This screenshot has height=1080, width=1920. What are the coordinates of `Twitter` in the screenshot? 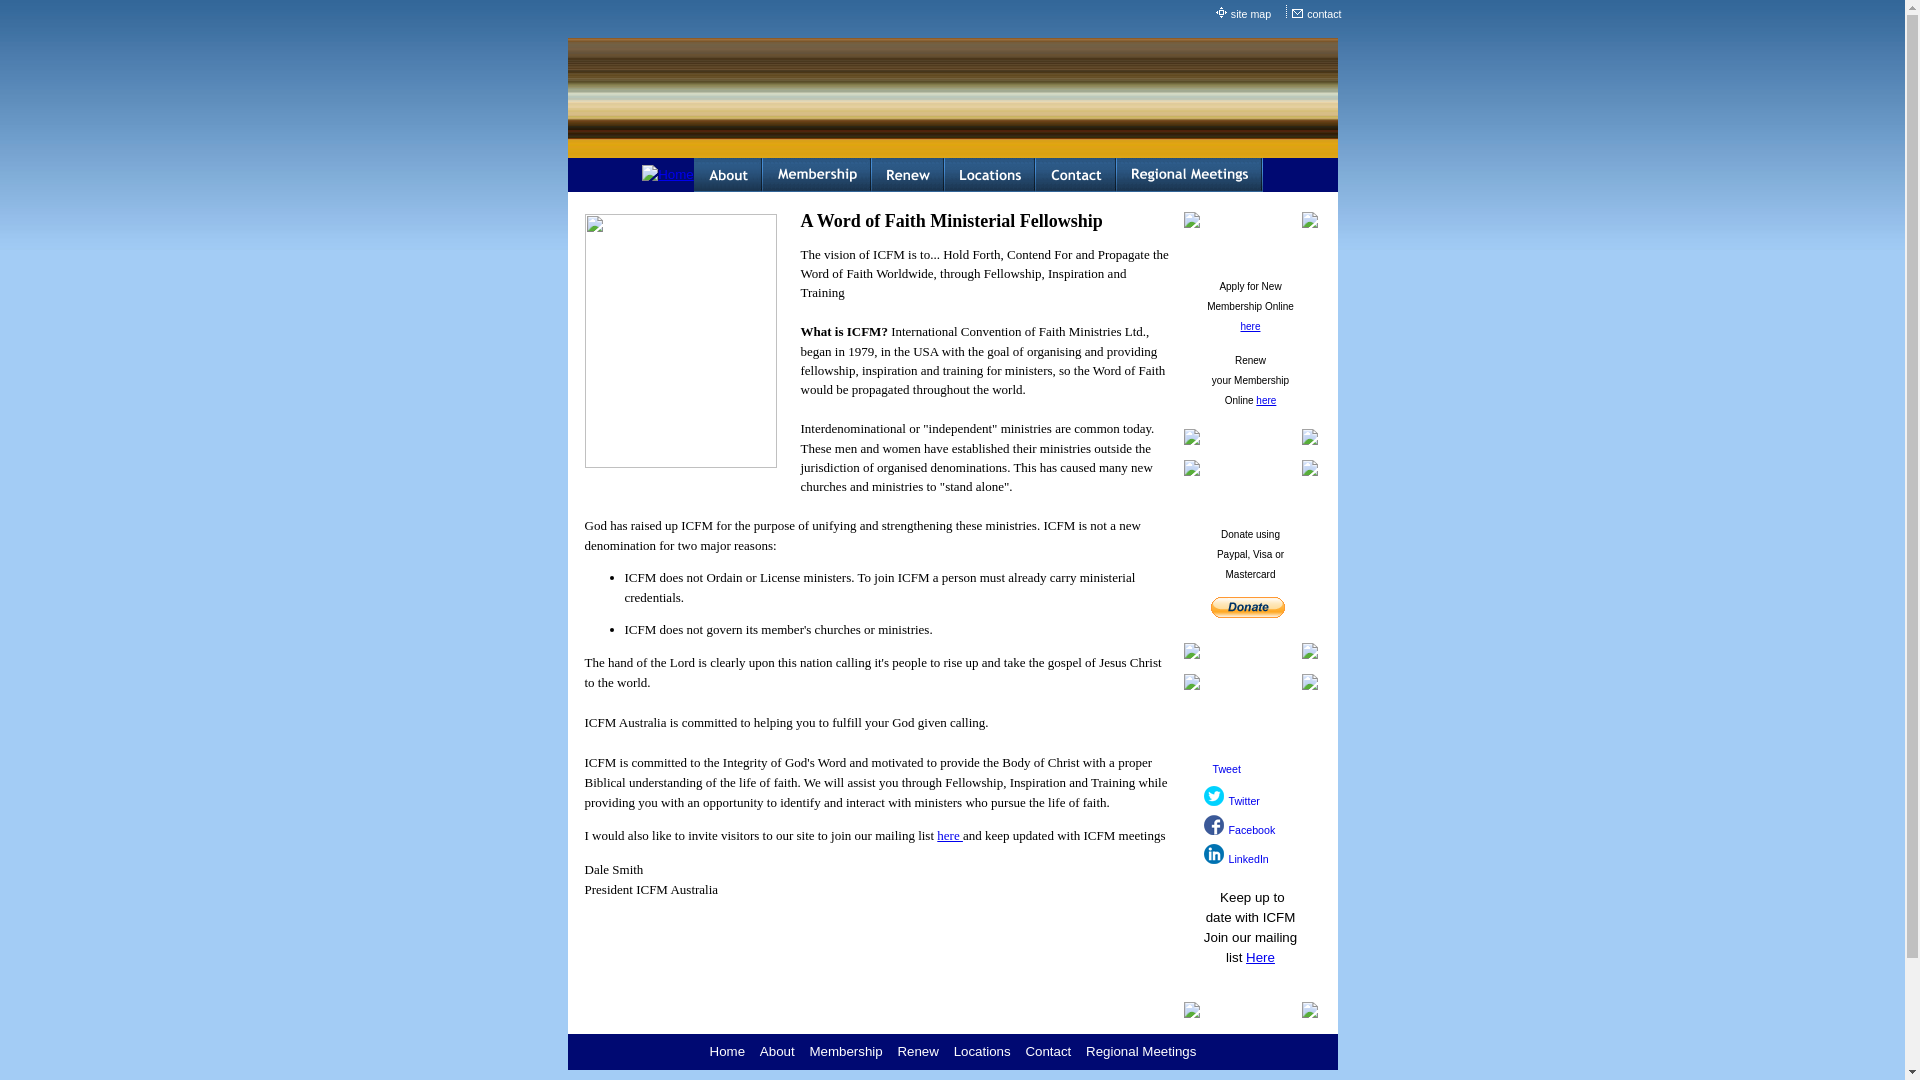 It's located at (1244, 801).